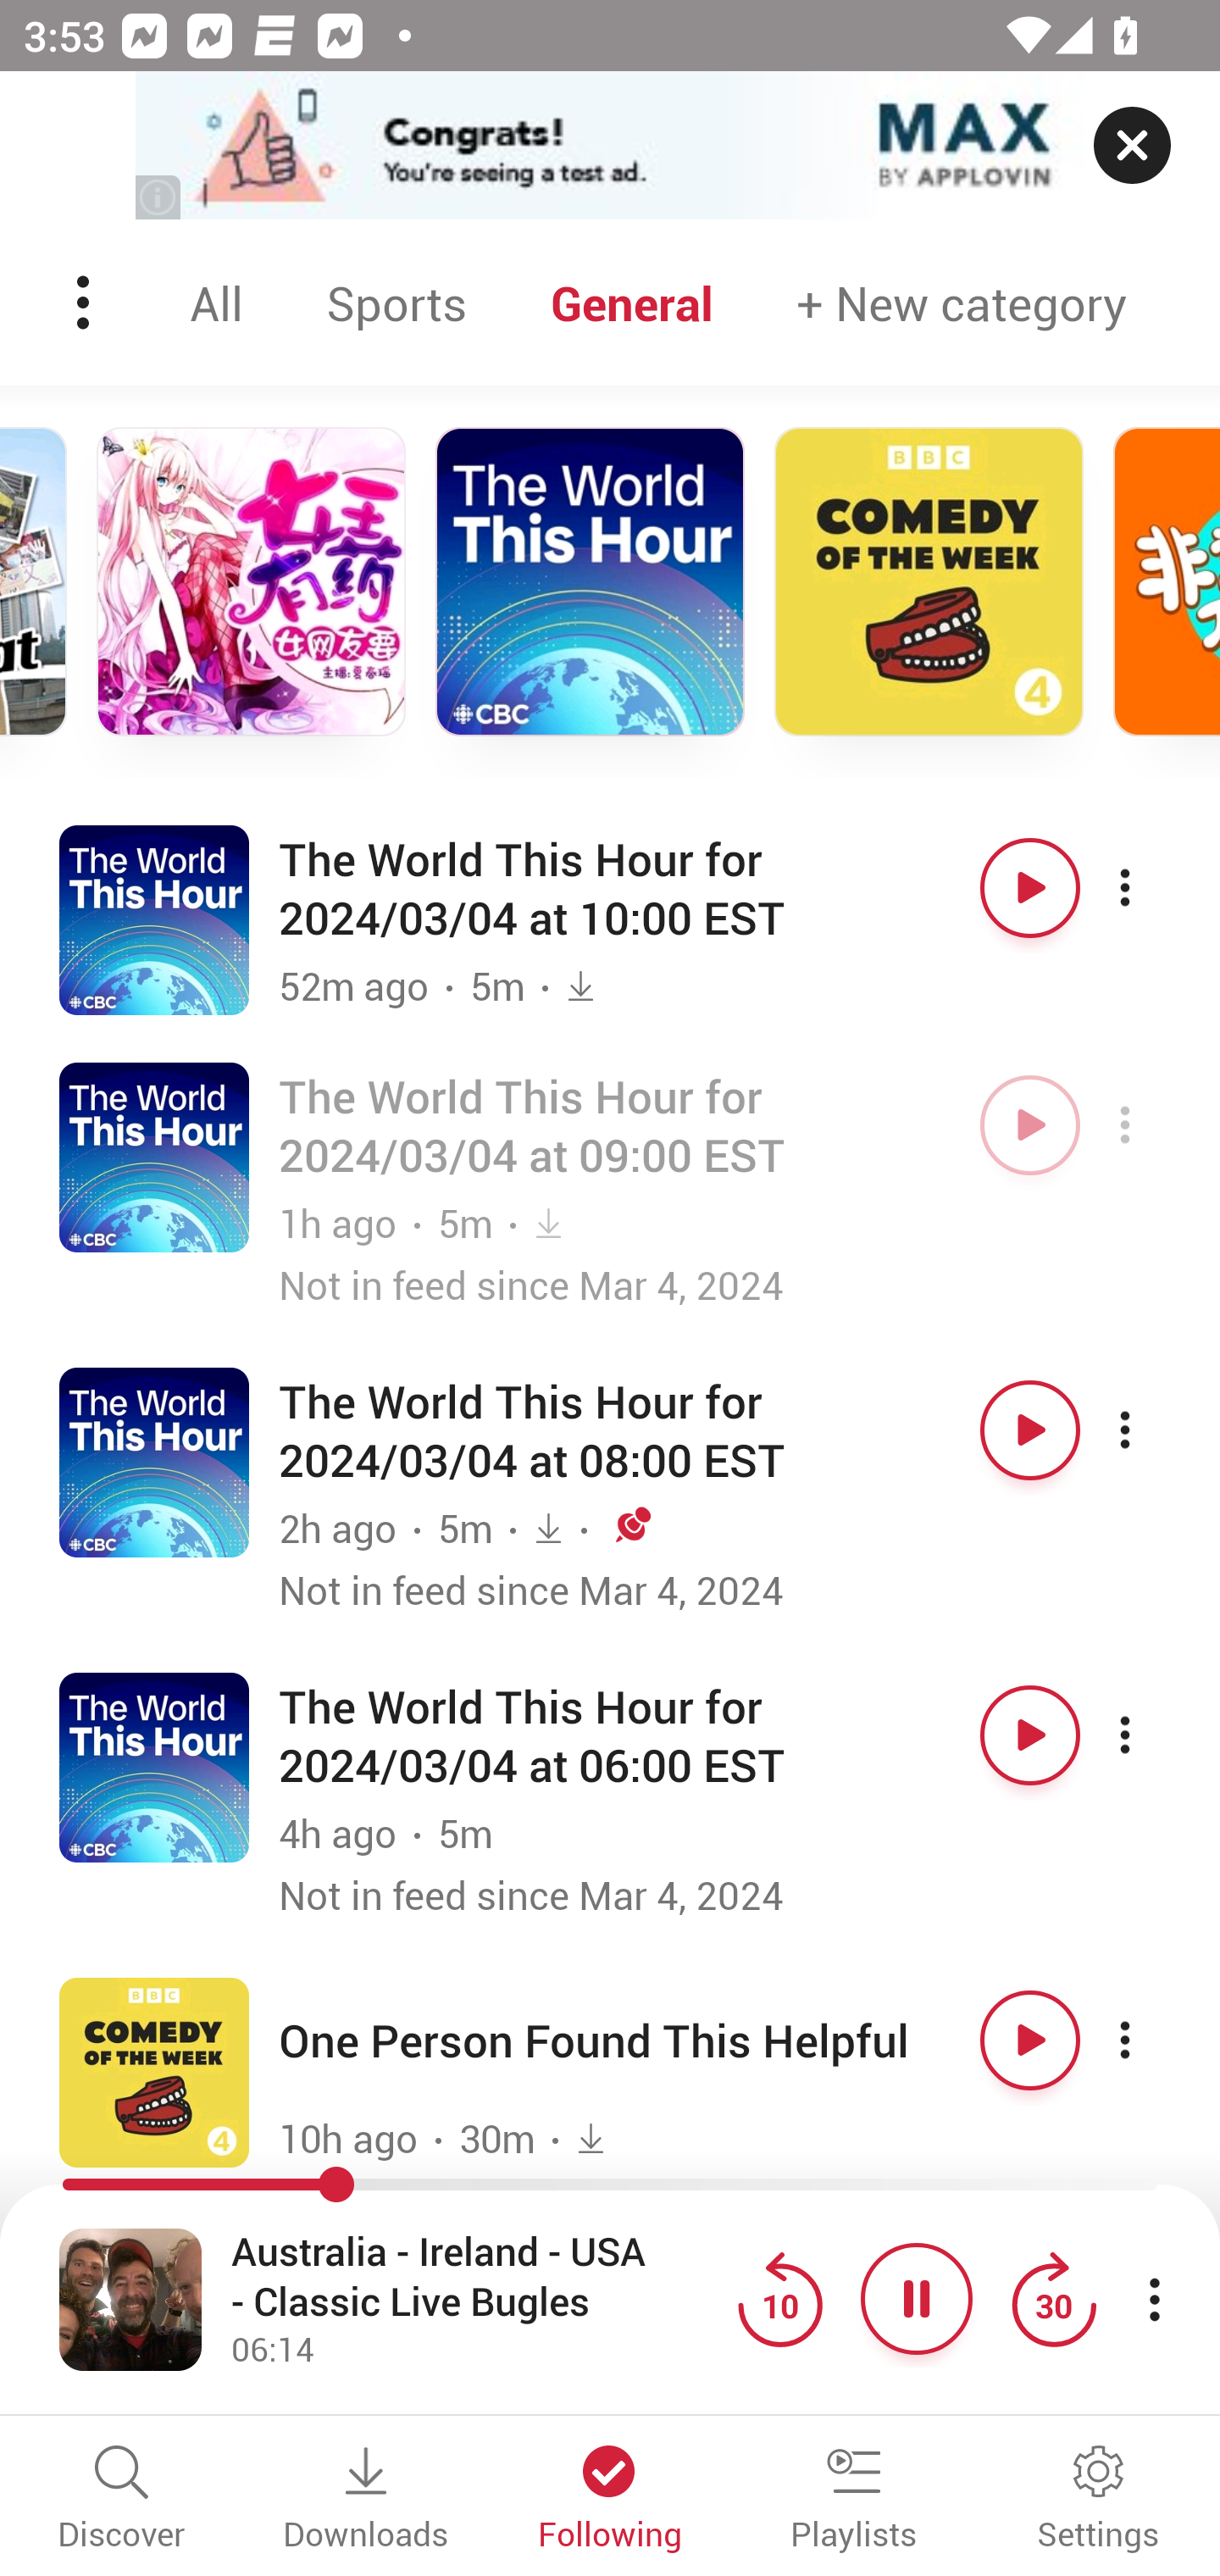 The image size is (1220, 2576). I want to click on Menu, so click(86, 303).